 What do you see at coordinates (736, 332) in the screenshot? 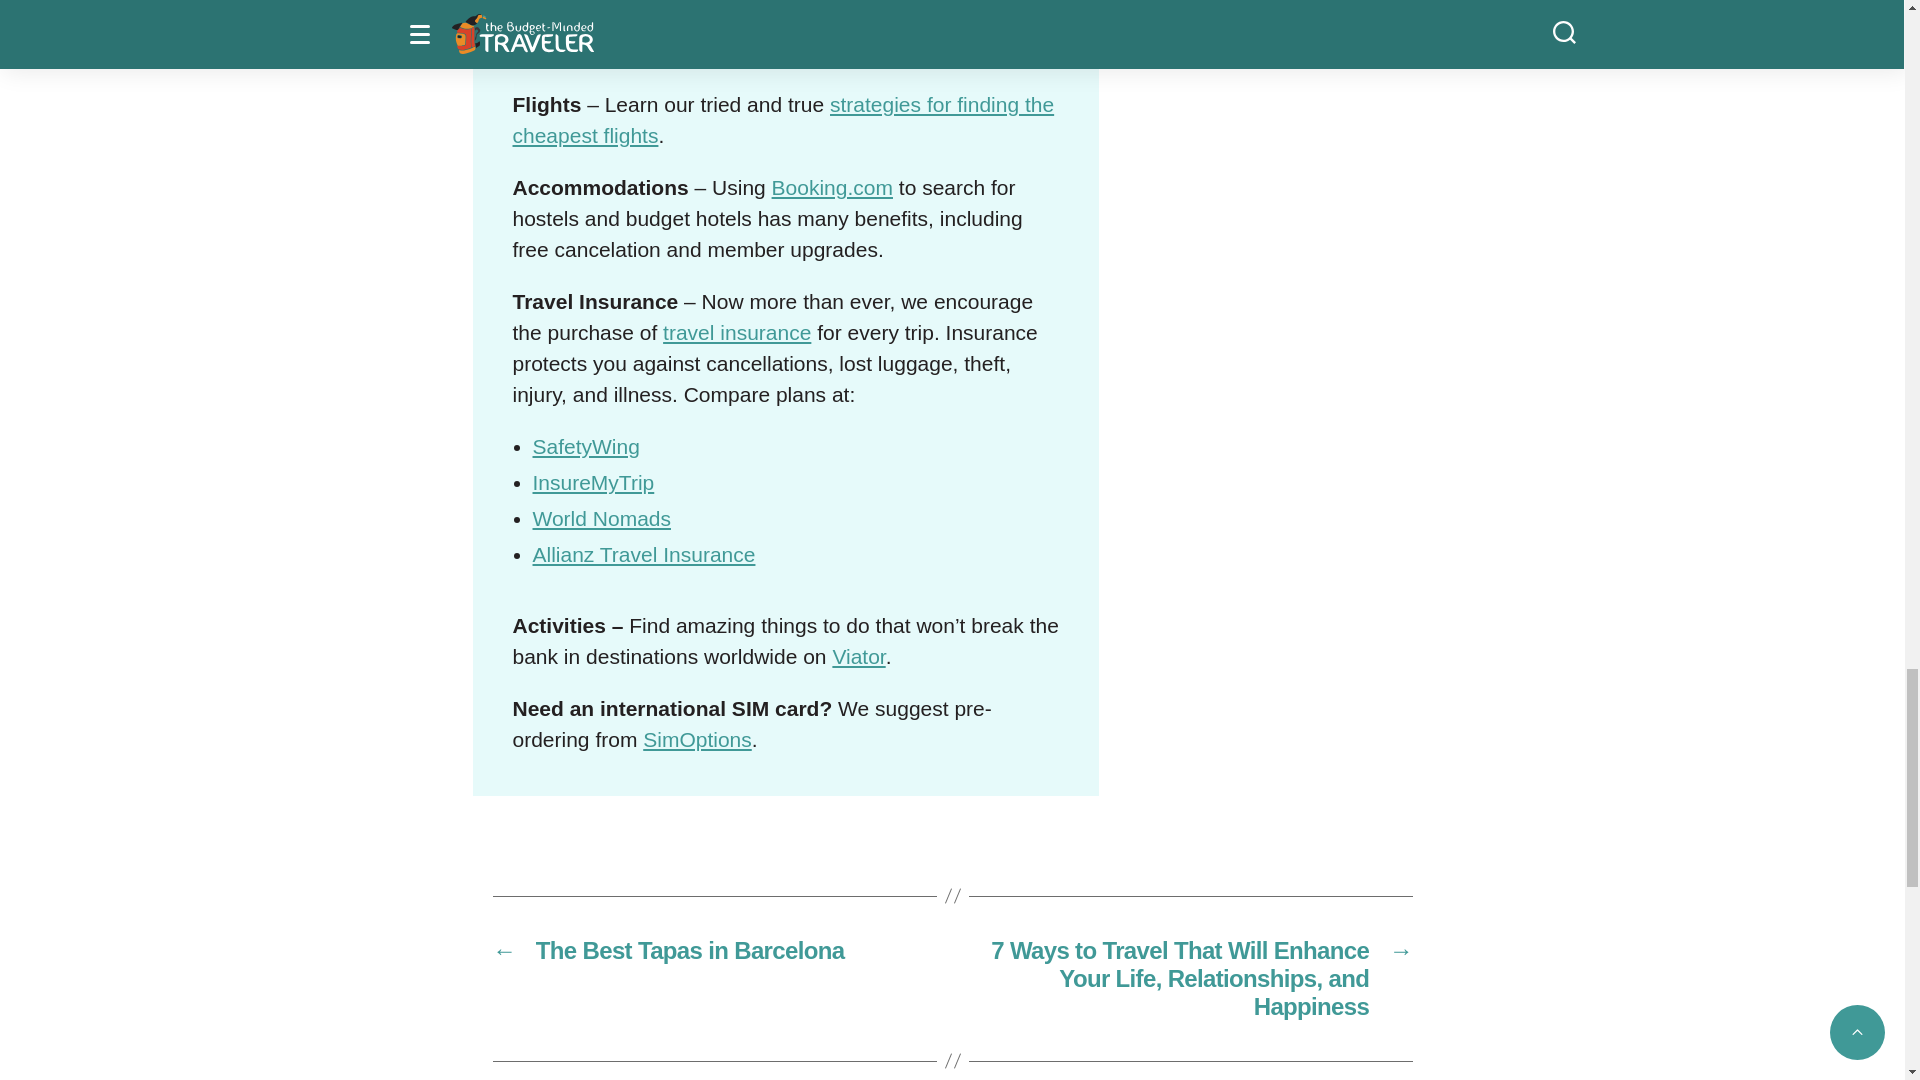
I see `travel insurance` at bounding box center [736, 332].